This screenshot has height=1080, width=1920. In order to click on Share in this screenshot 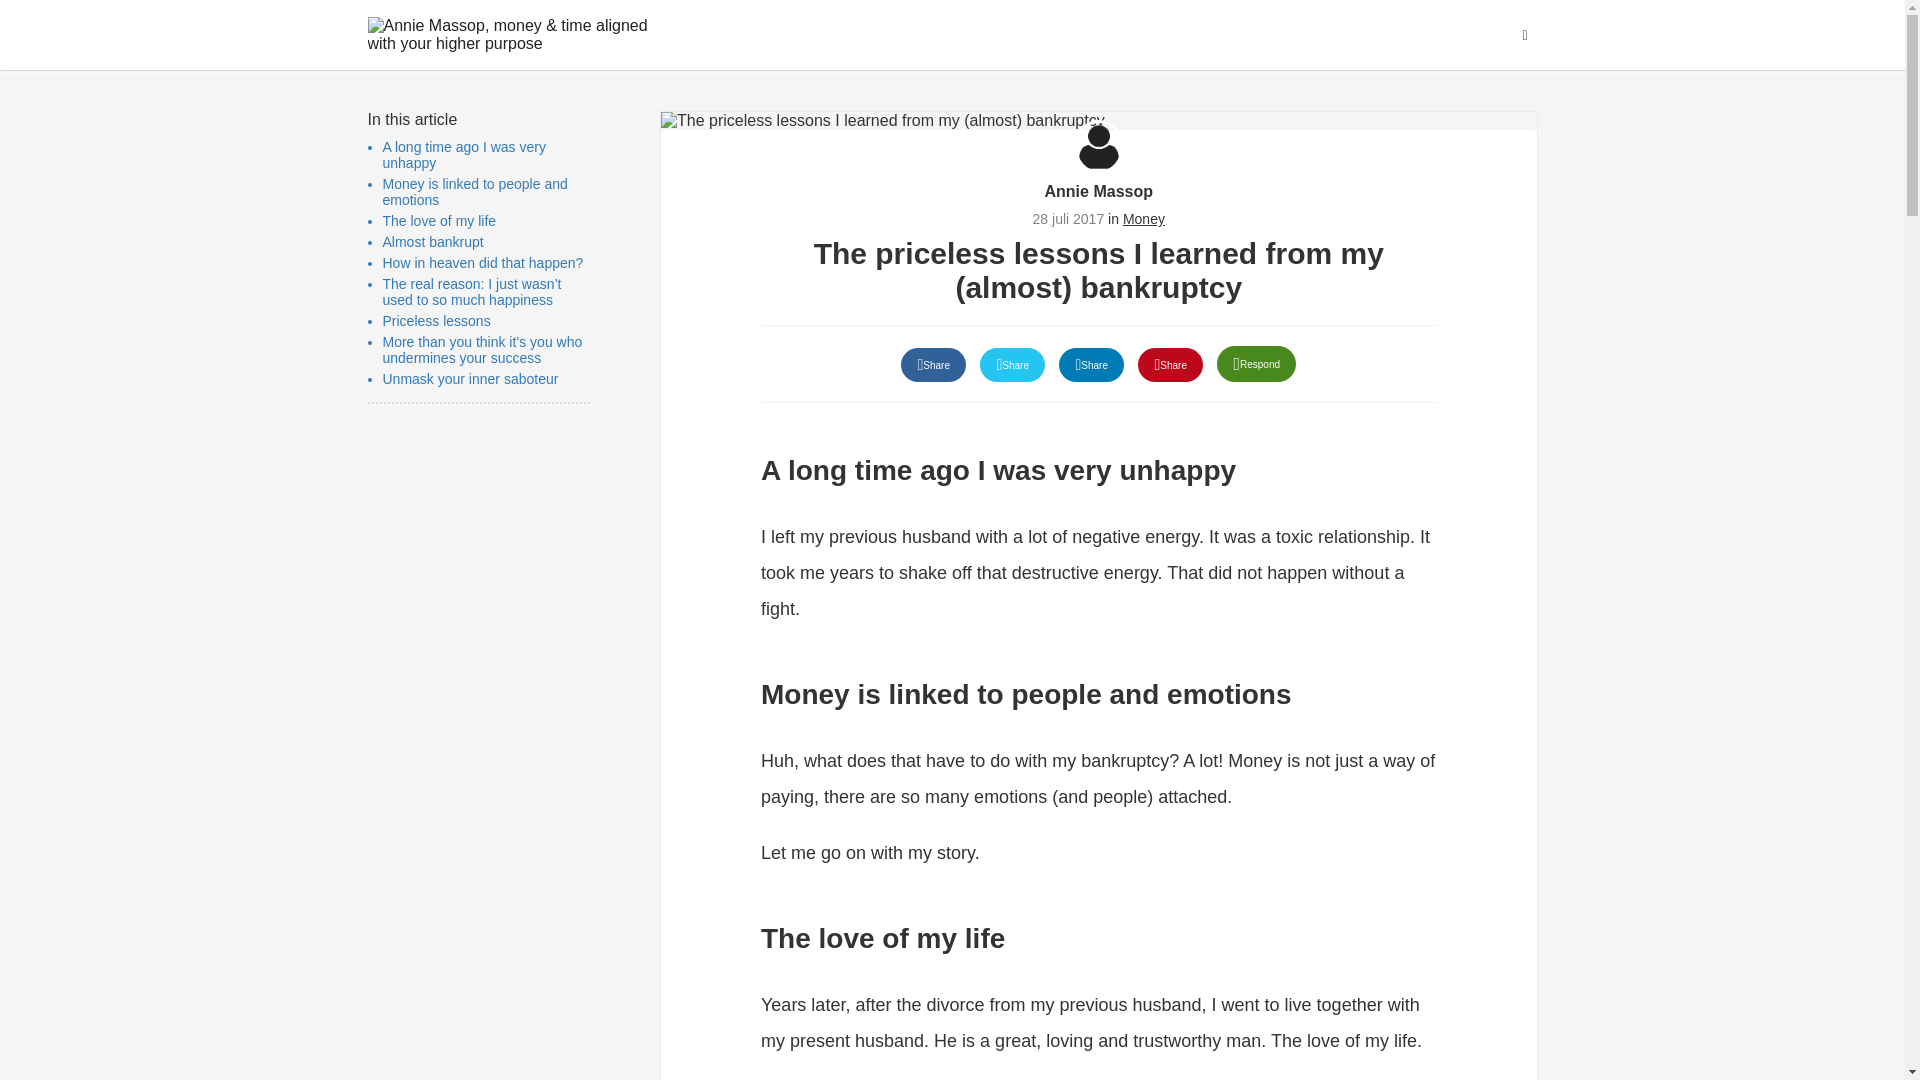, I will do `click(1091, 364)`.